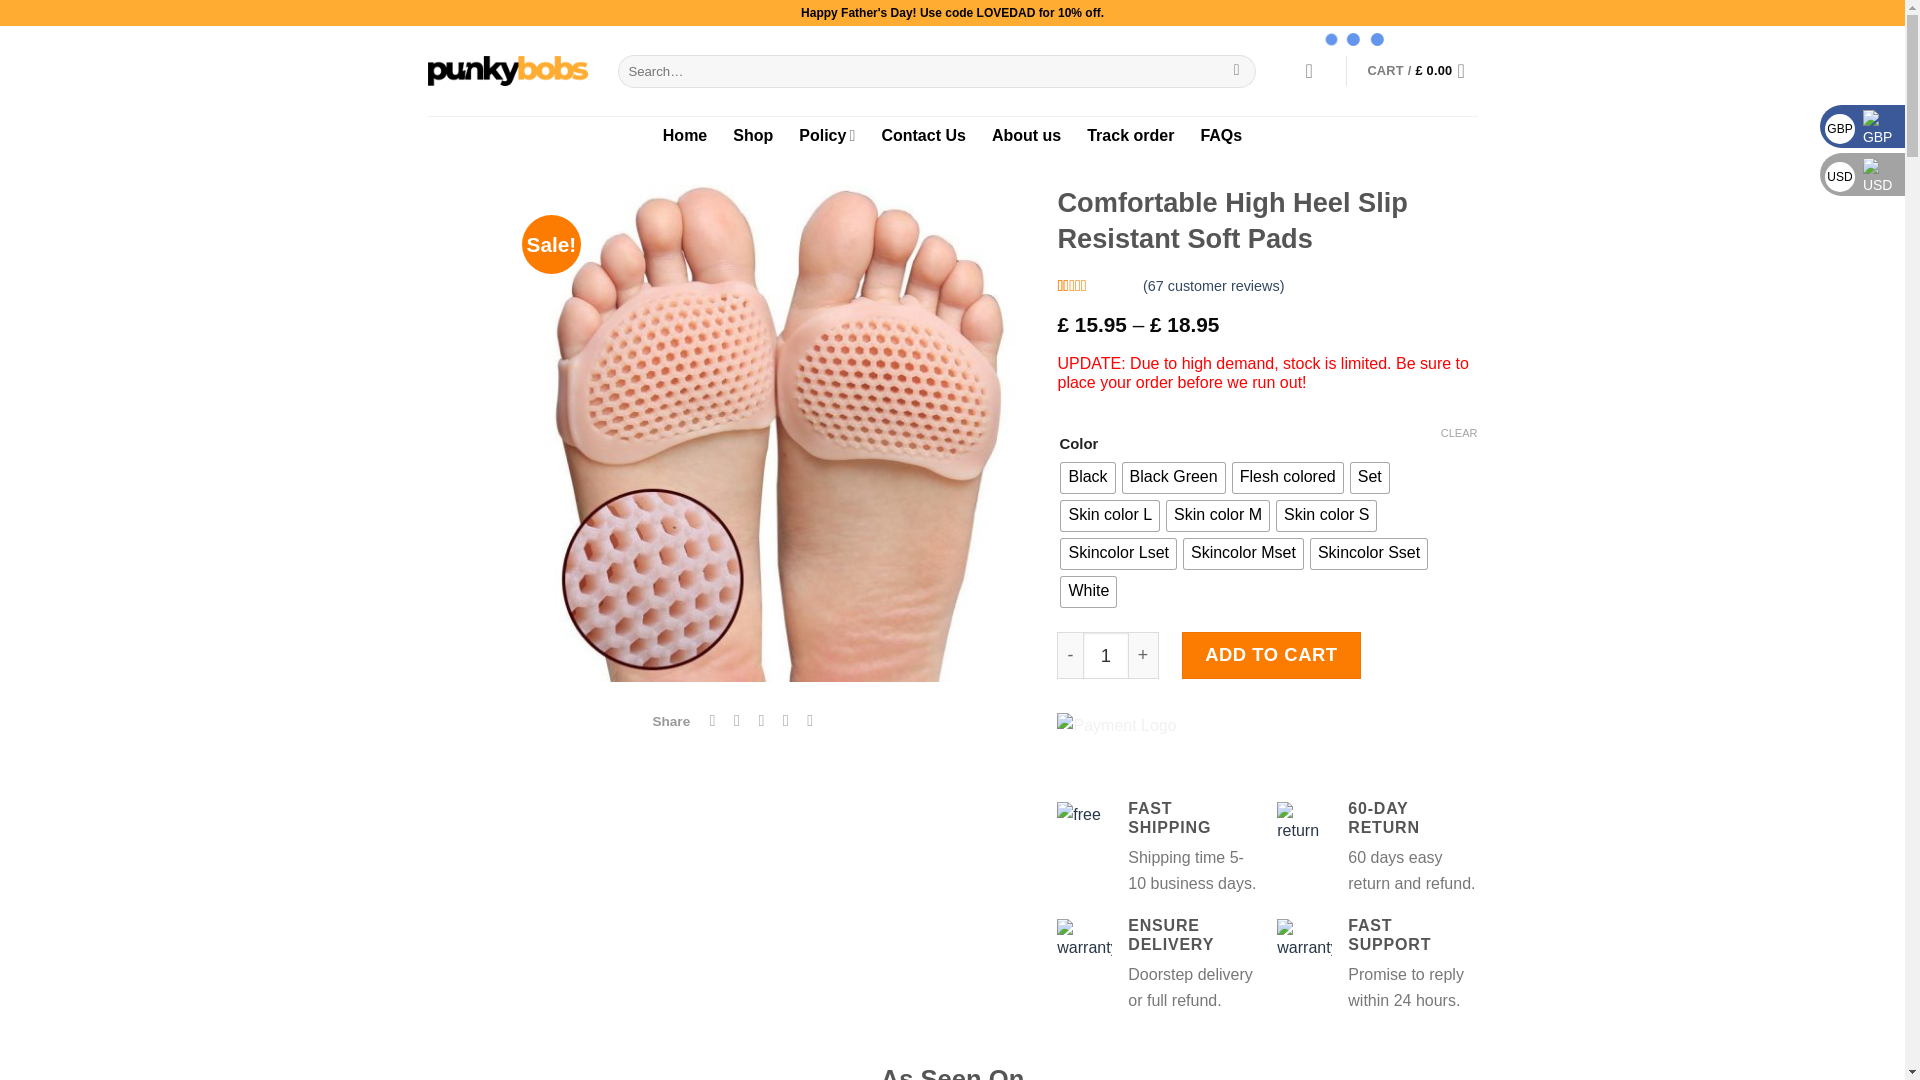  I want to click on About us, so click(1026, 135).